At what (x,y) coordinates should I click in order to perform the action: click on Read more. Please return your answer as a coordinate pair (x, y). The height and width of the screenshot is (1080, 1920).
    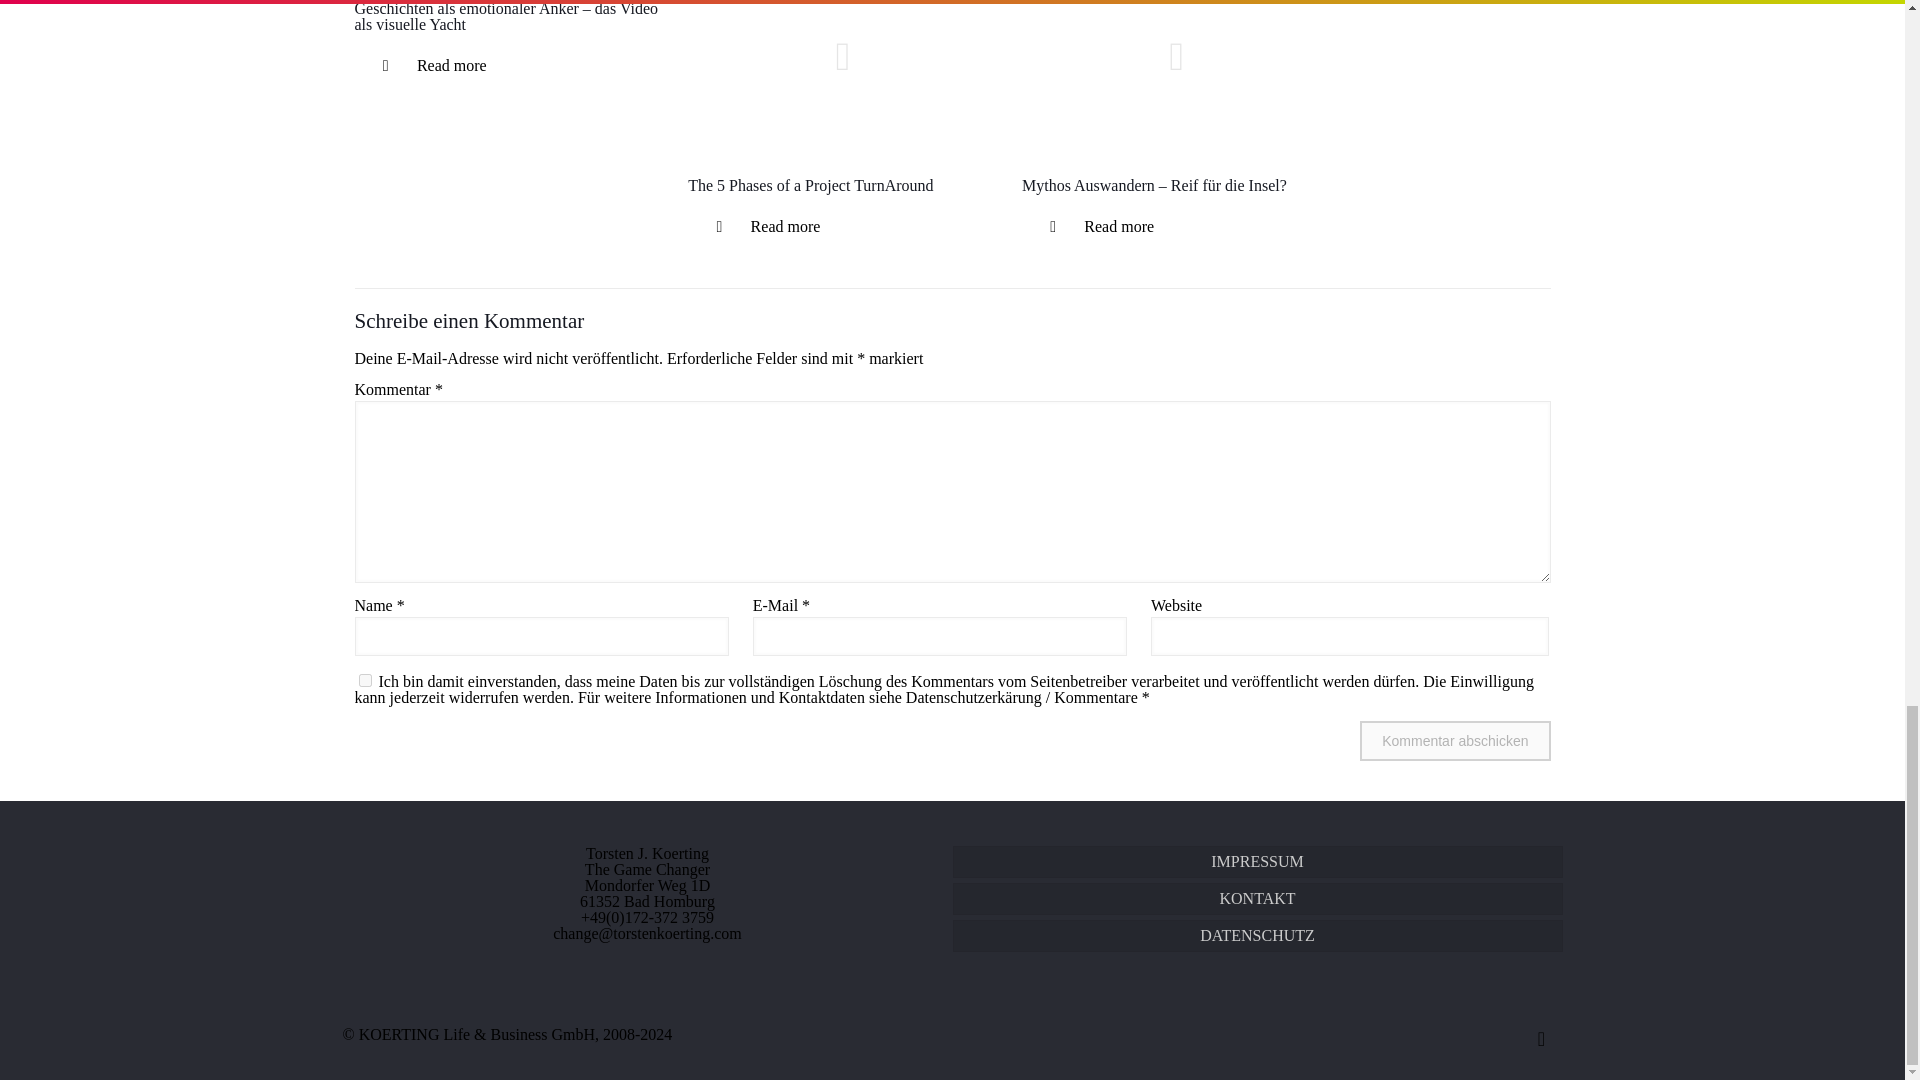
    Looking at the image, I should click on (430, 66).